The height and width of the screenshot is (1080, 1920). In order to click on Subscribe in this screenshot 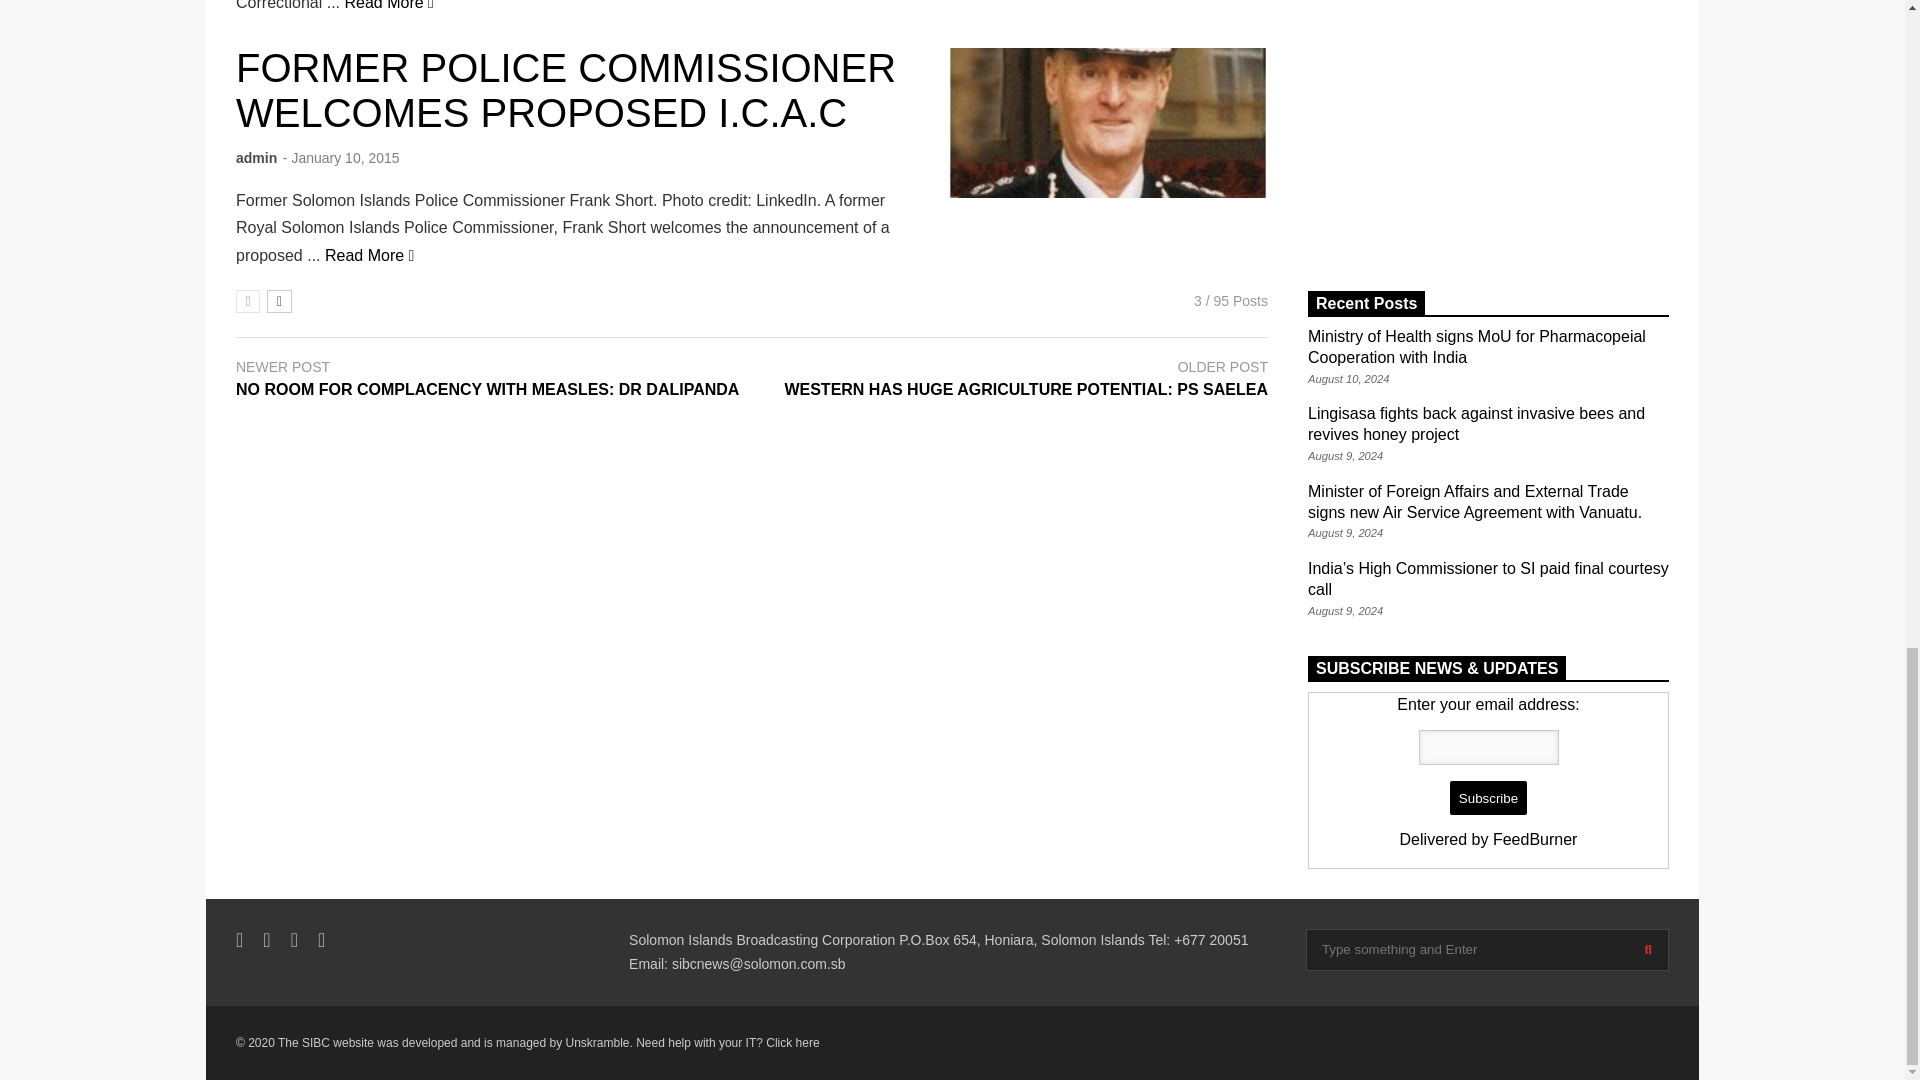, I will do `click(1488, 798)`.